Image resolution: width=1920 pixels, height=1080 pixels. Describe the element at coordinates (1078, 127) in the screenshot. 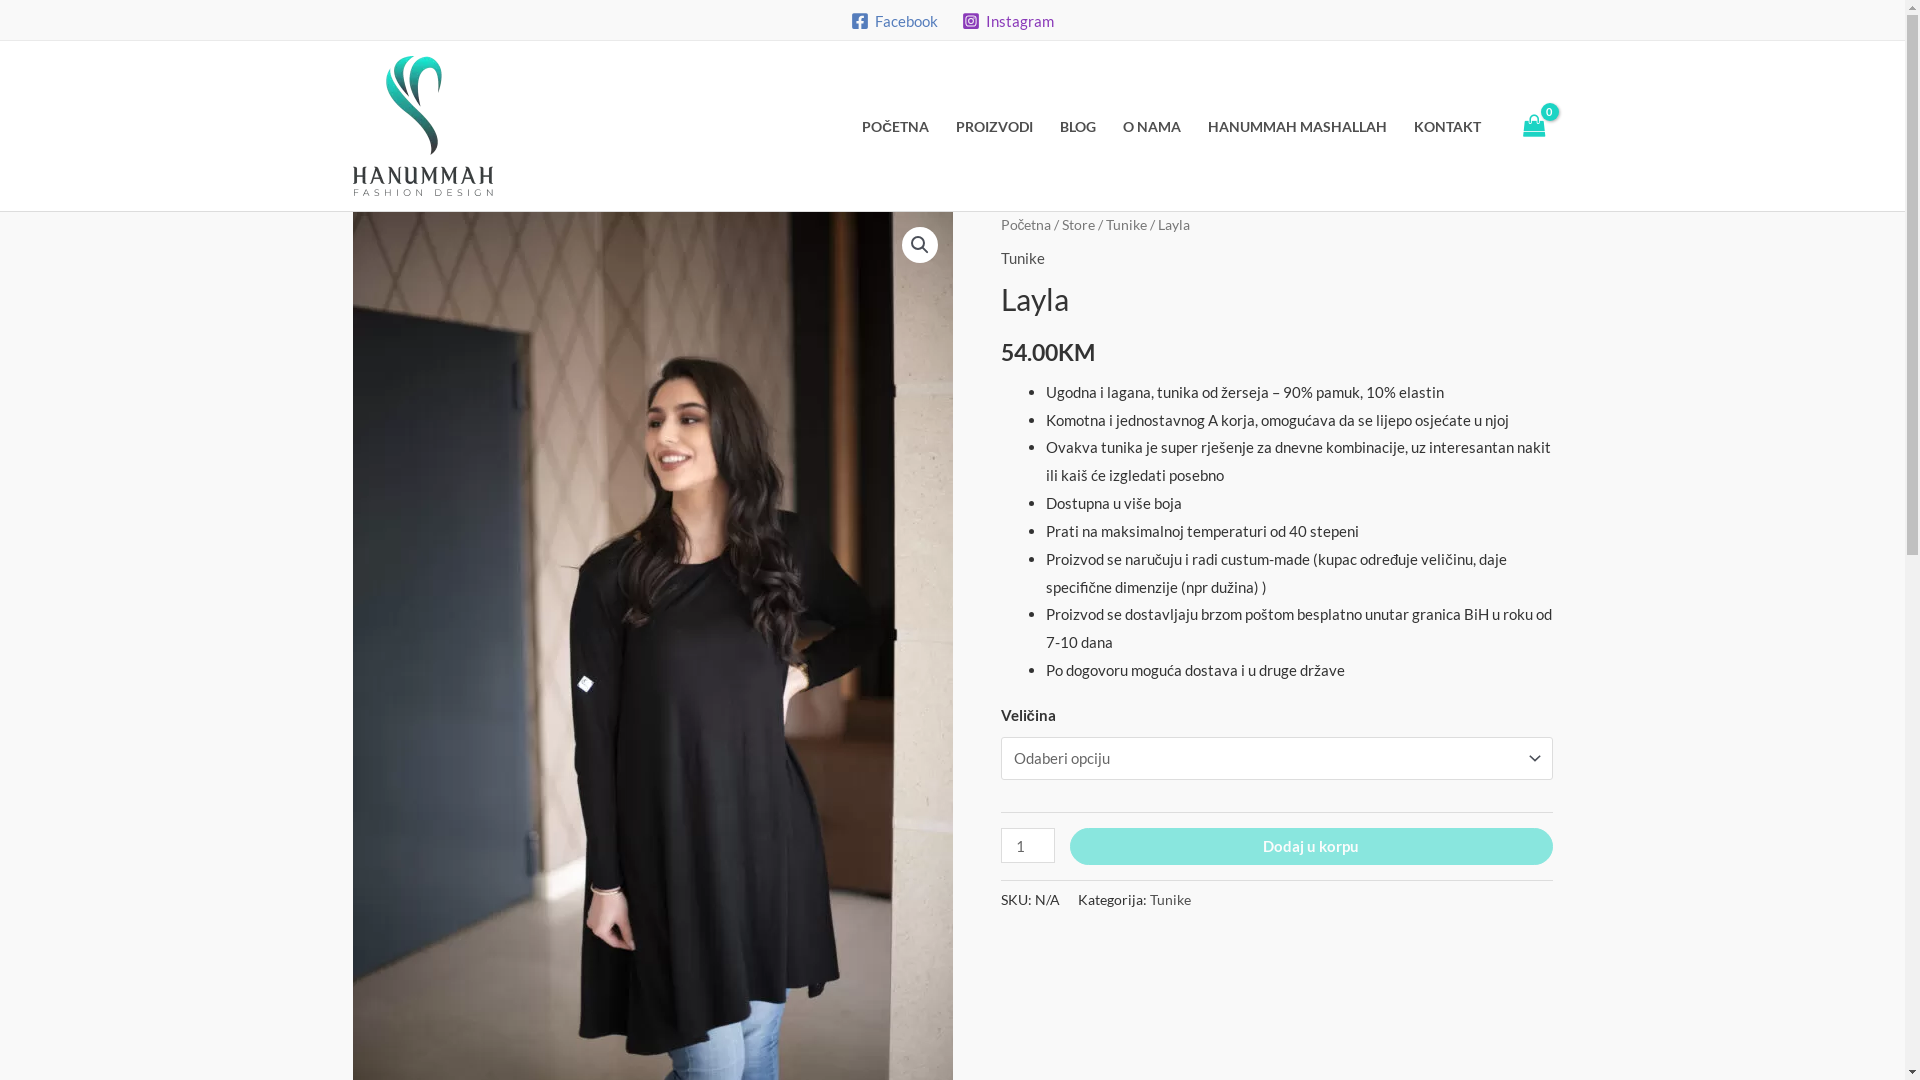

I see `BLOG` at that location.